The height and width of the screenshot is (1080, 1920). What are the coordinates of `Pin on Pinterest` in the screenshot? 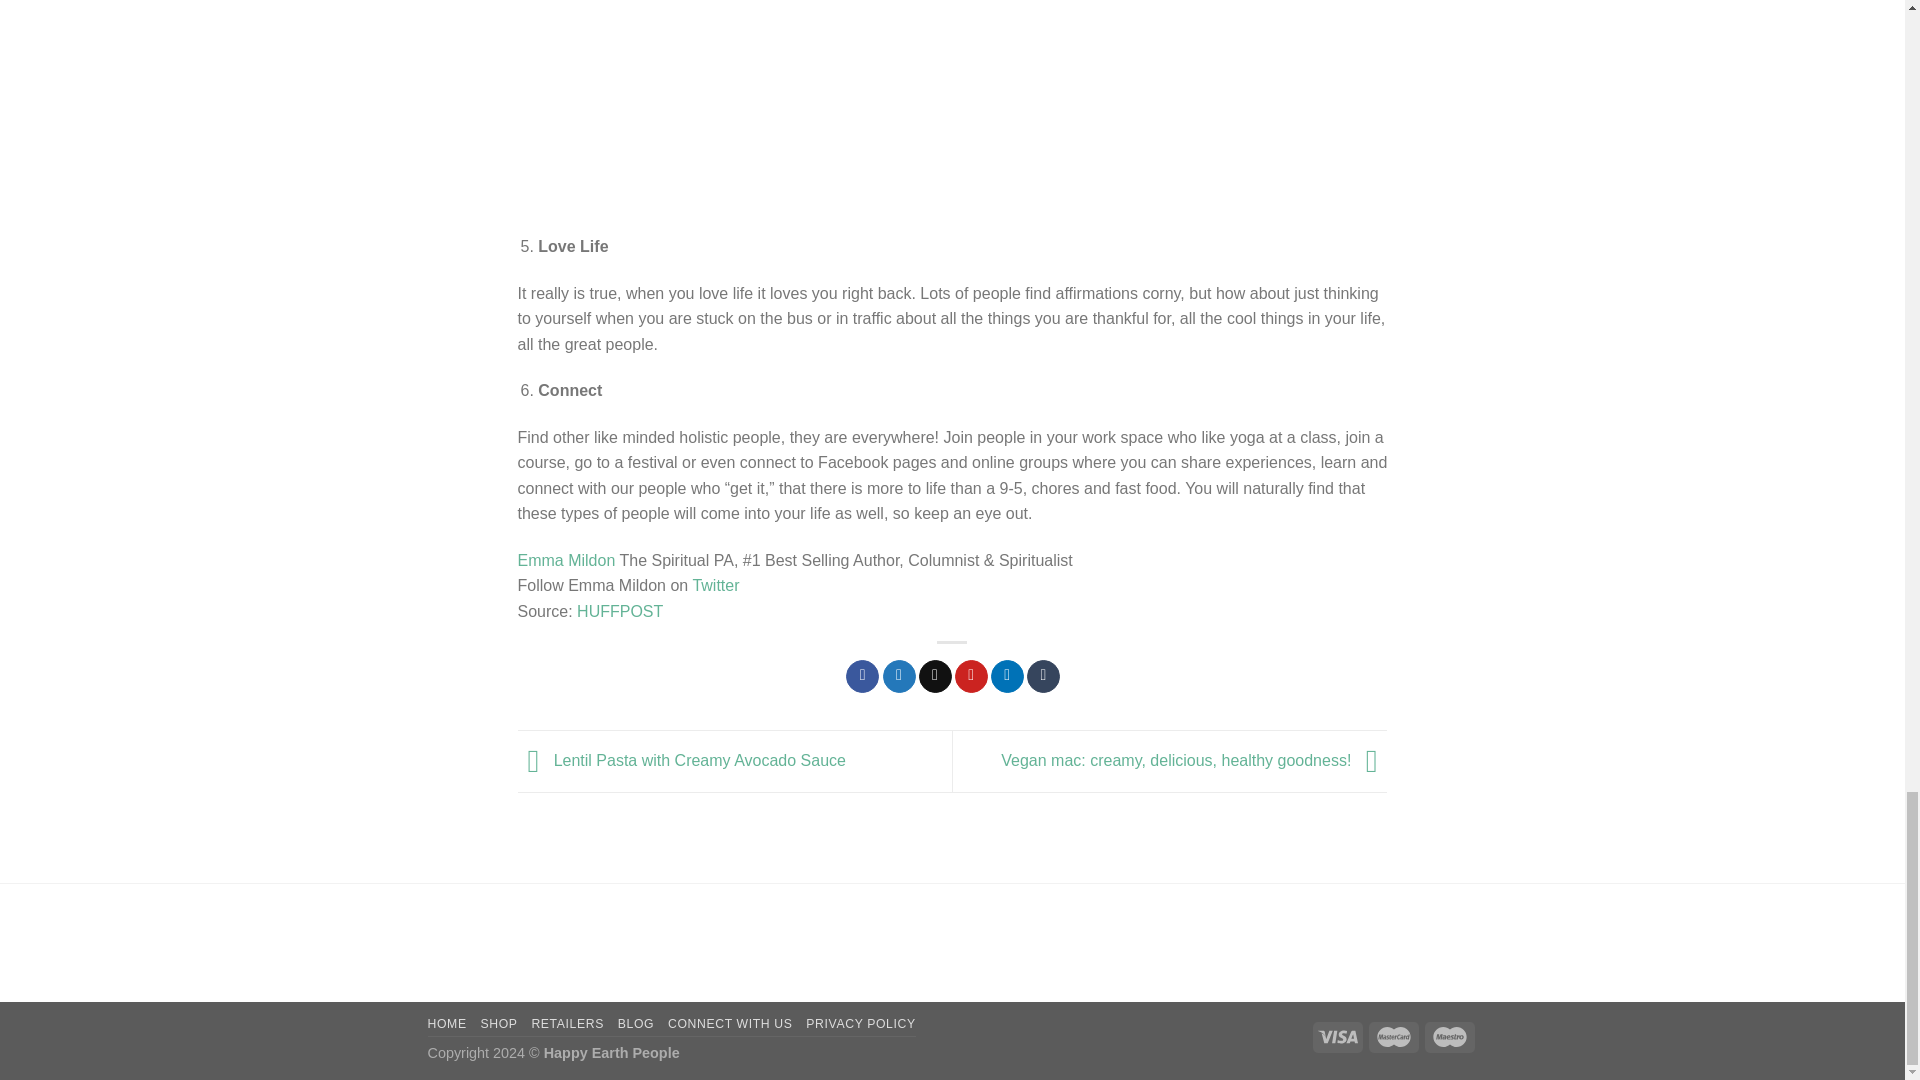 It's located at (971, 676).